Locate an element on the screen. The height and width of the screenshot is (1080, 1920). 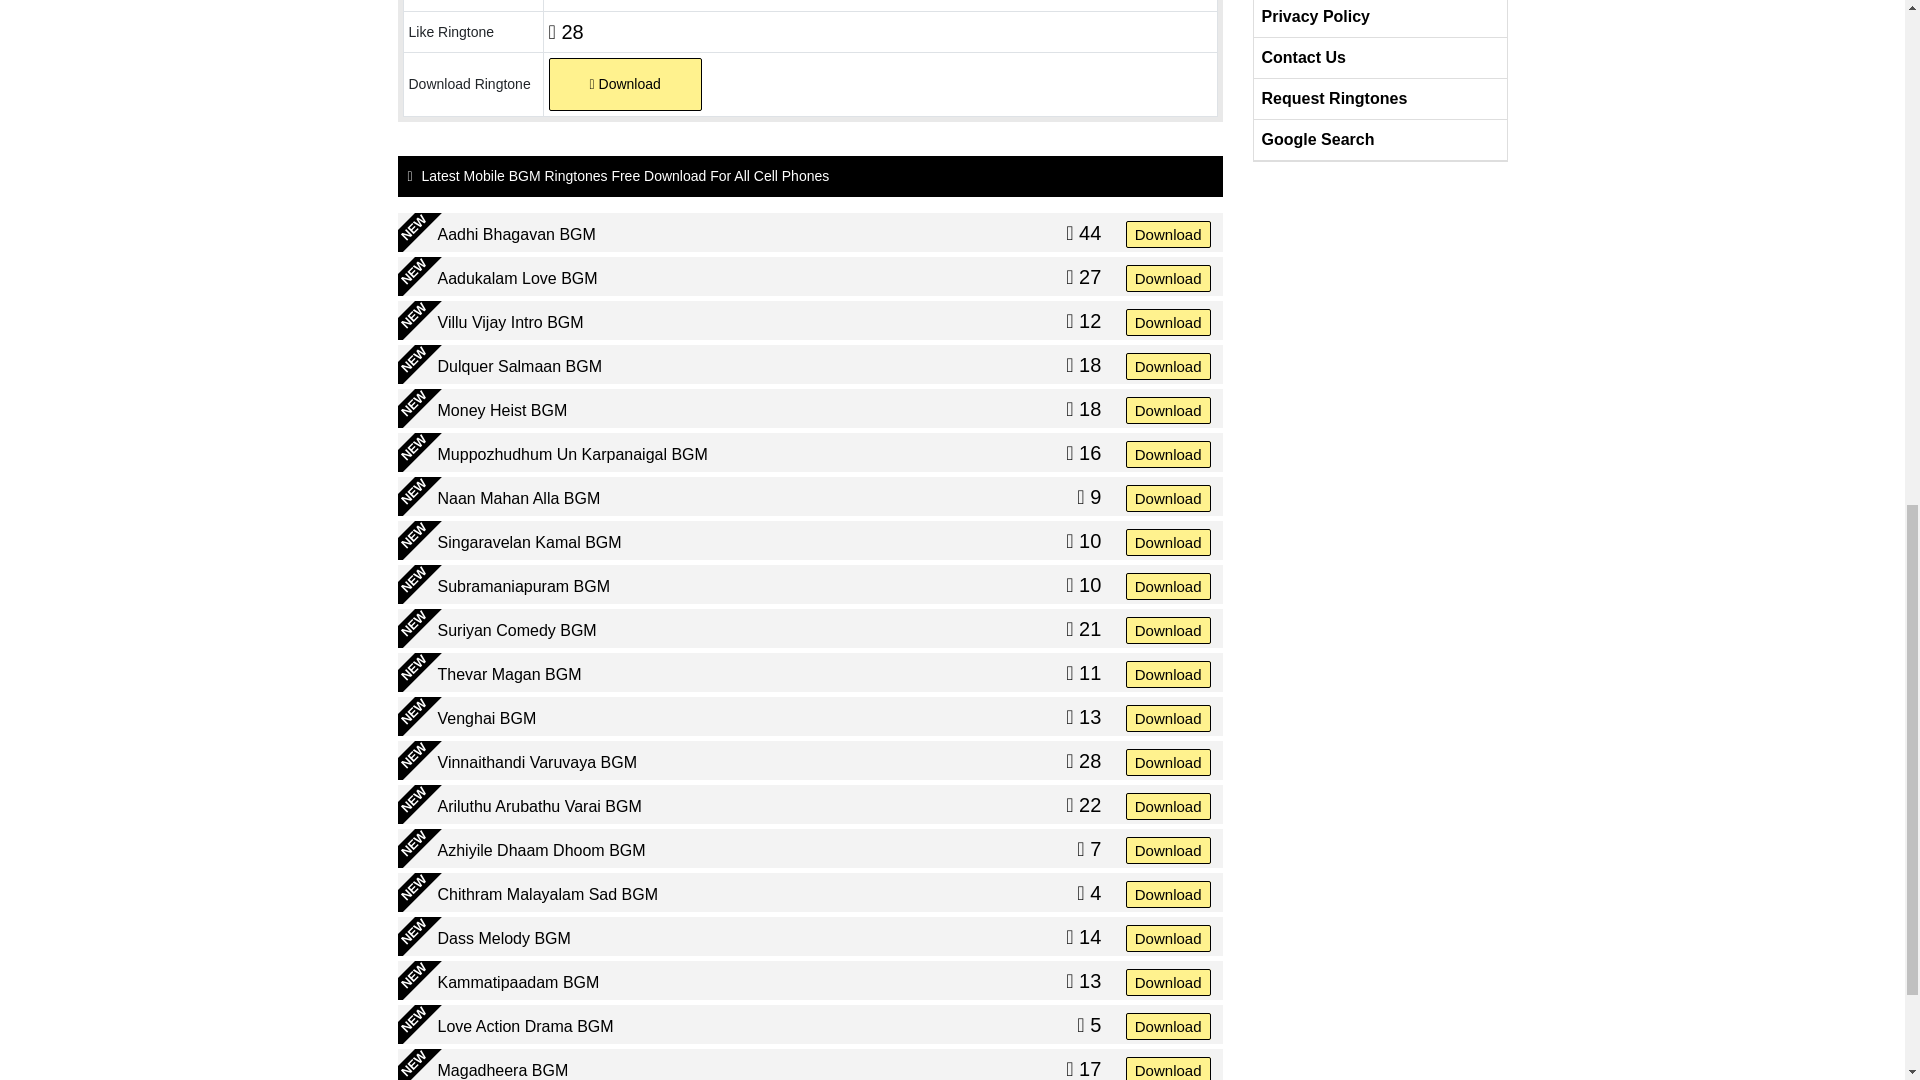
WhatsApp is located at coordinates (564, 3).